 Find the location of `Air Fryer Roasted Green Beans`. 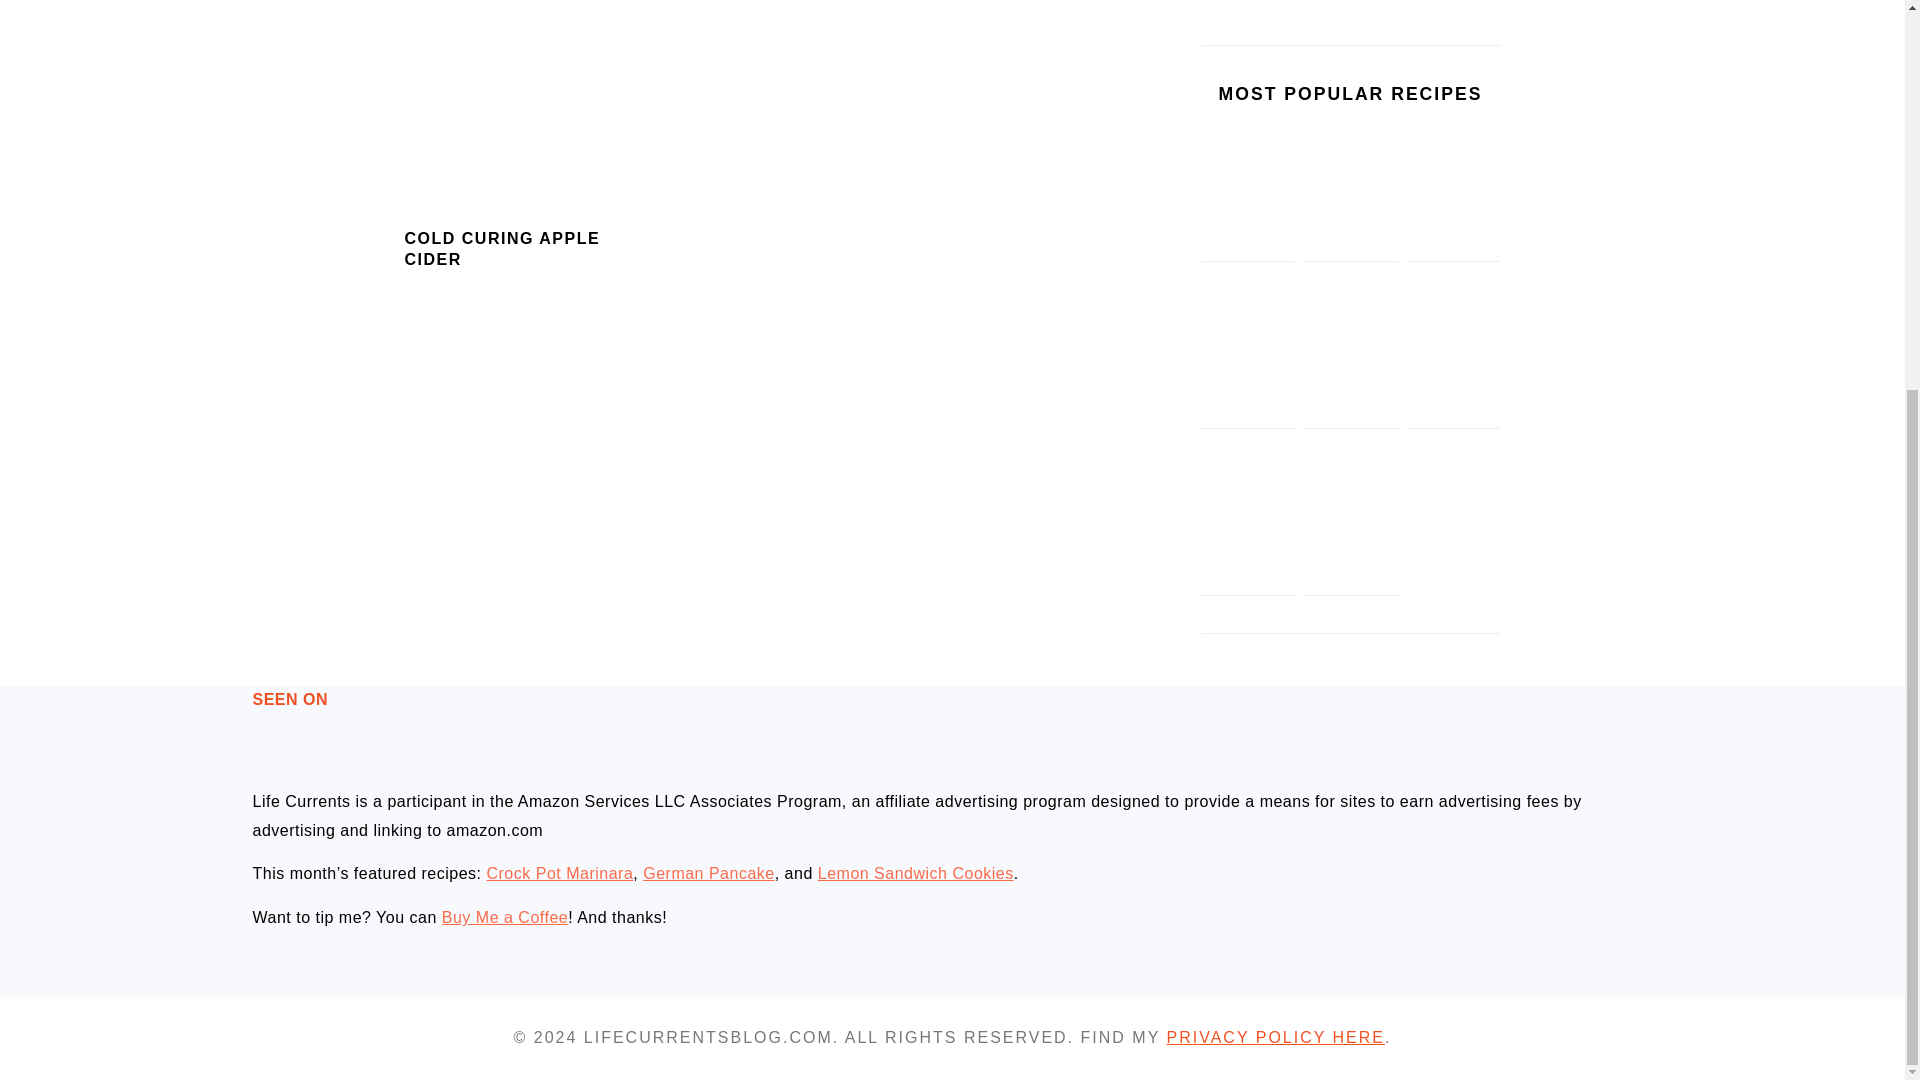

Air Fryer Roasted Green Beans is located at coordinates (1247, 556).